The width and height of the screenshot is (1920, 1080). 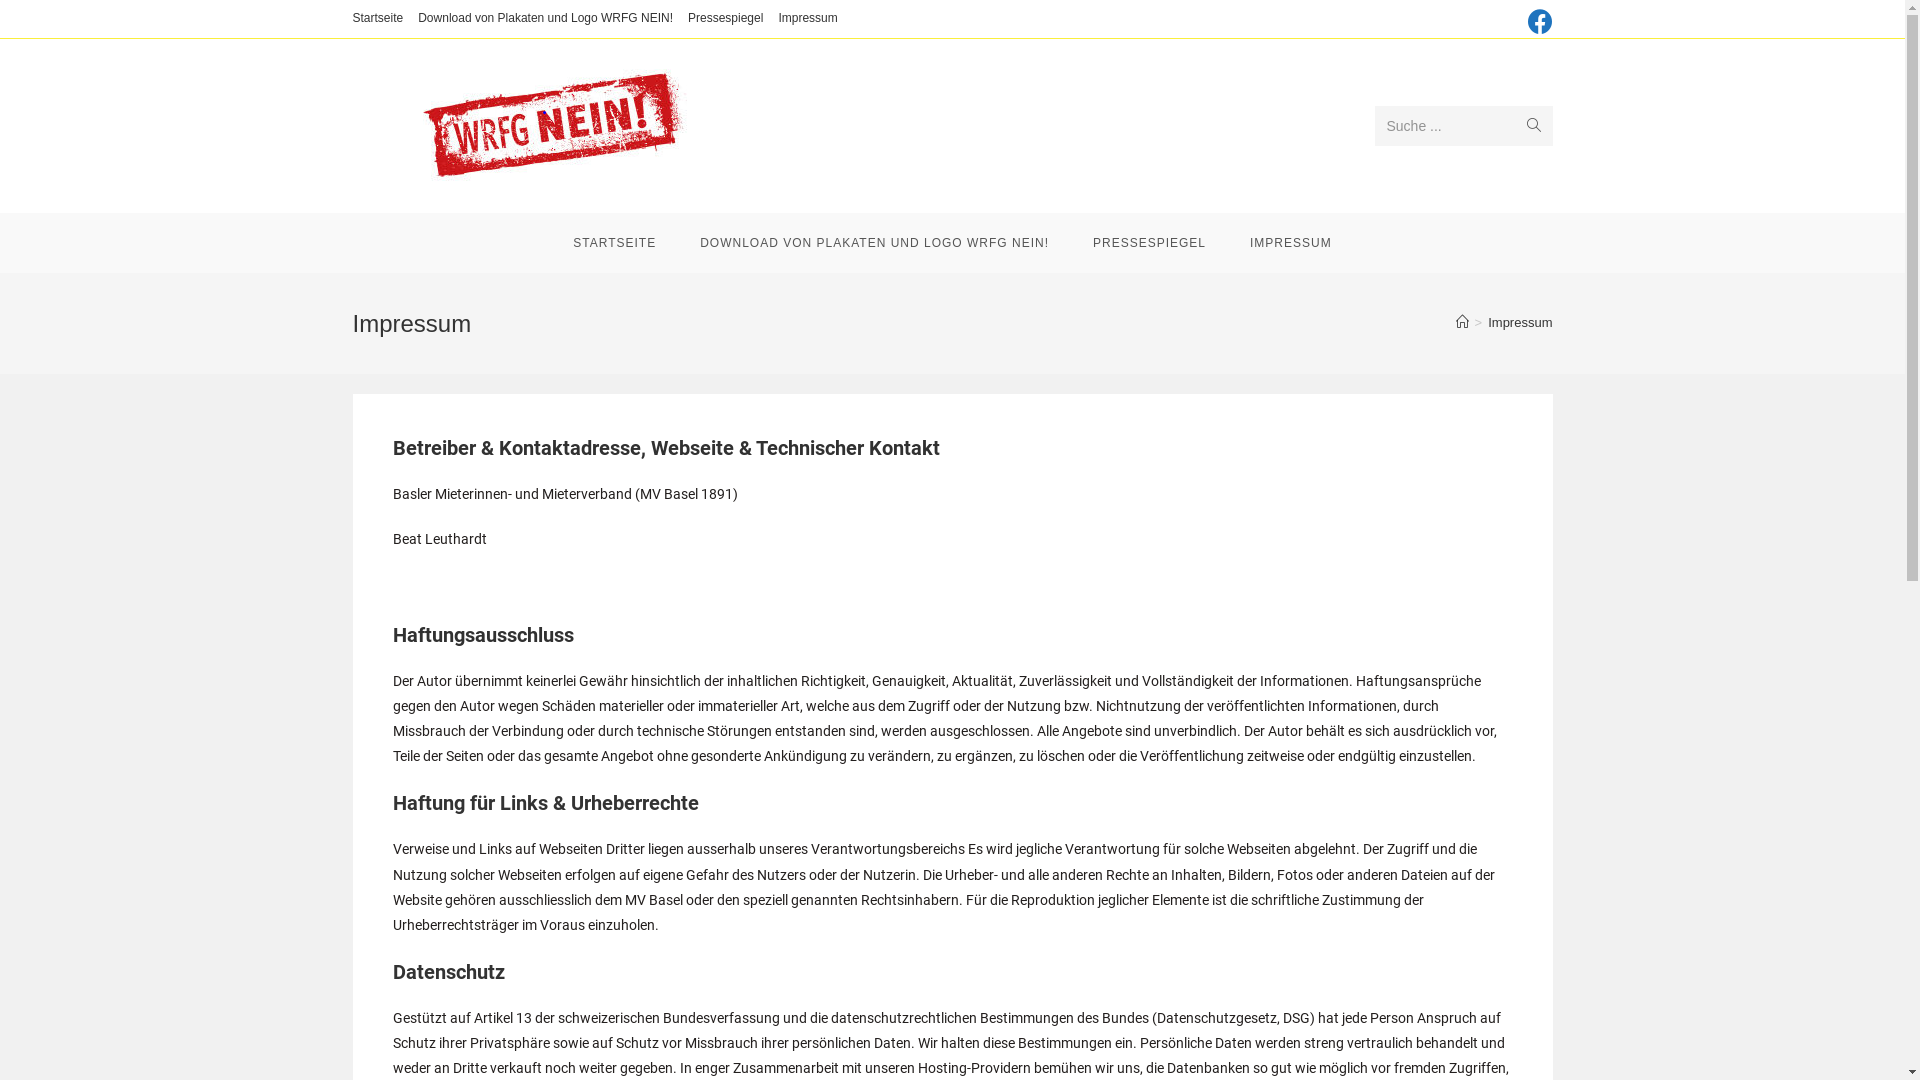 What do you see at coordinates (614, 243) in the screenshot?
I see `STARTSEITE` at bounding box center [614, 243].